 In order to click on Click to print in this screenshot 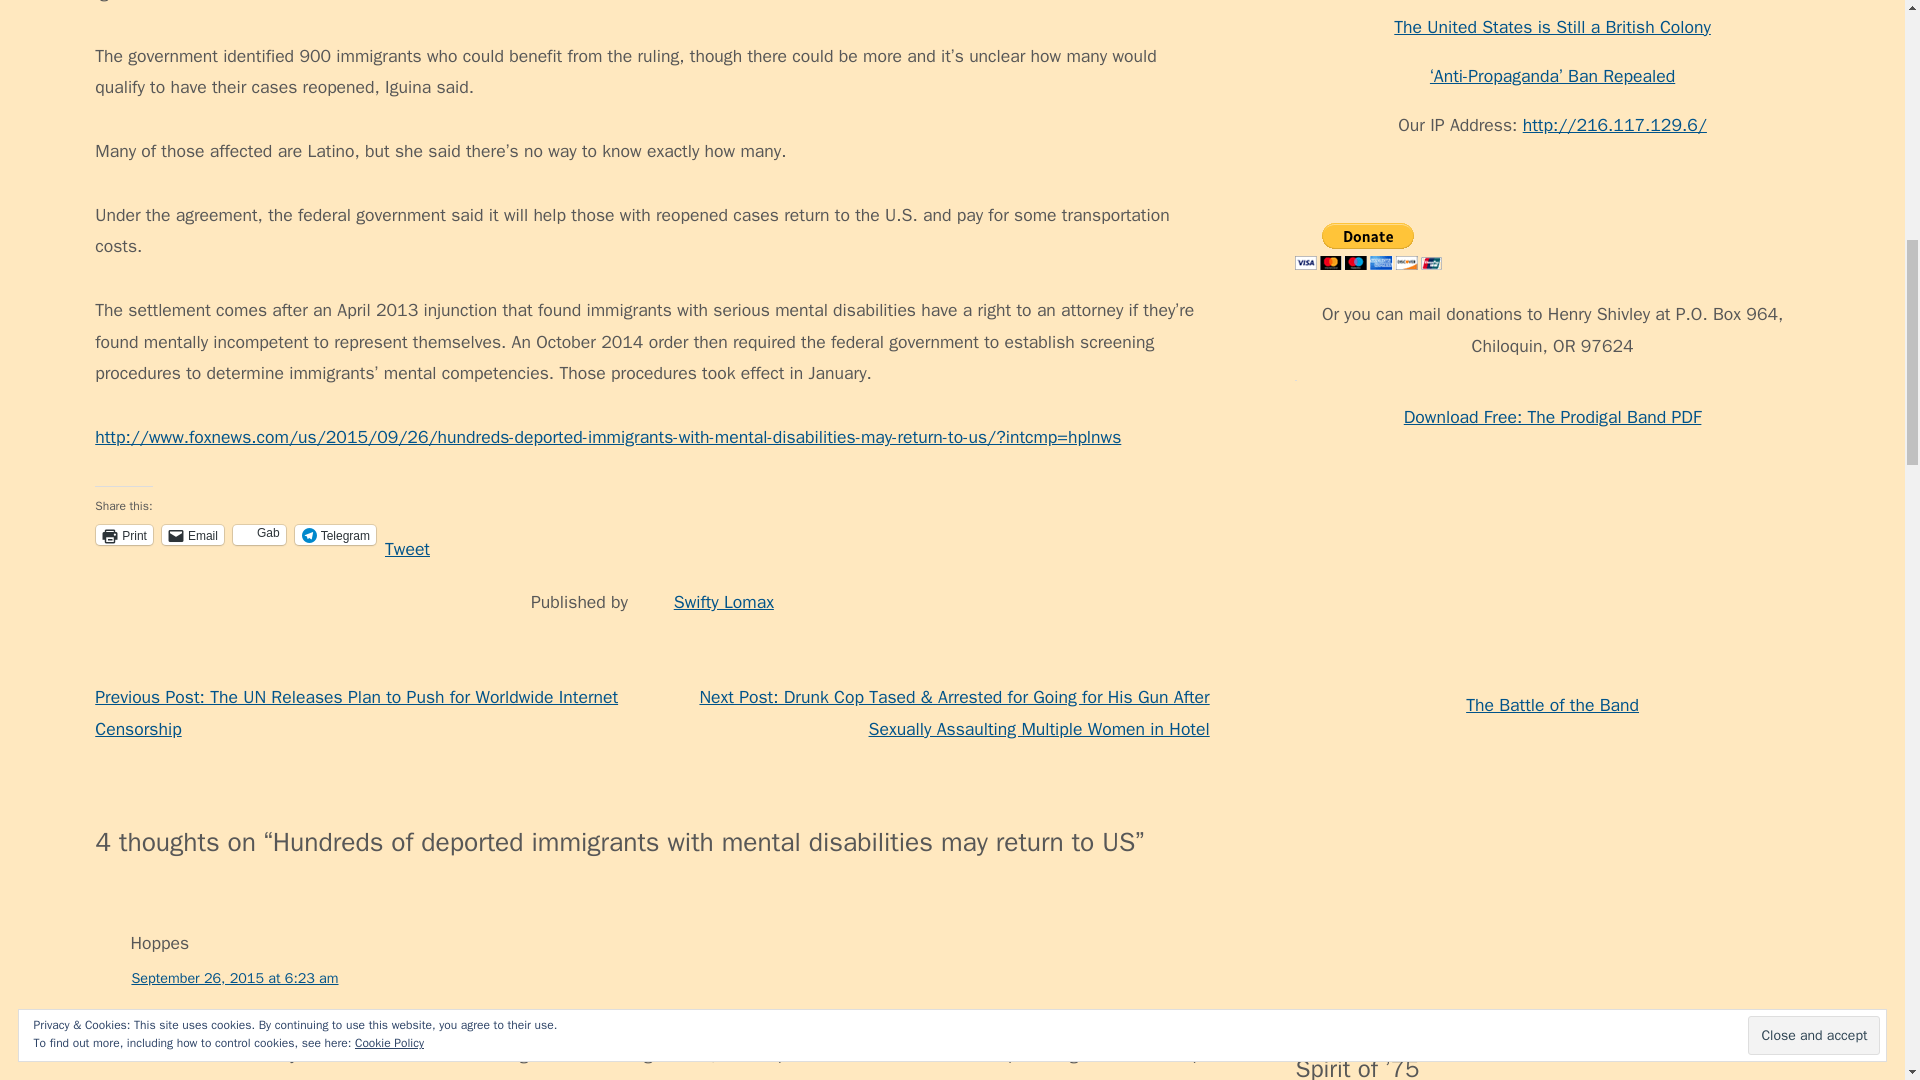, I will do `click(124, 534)`.